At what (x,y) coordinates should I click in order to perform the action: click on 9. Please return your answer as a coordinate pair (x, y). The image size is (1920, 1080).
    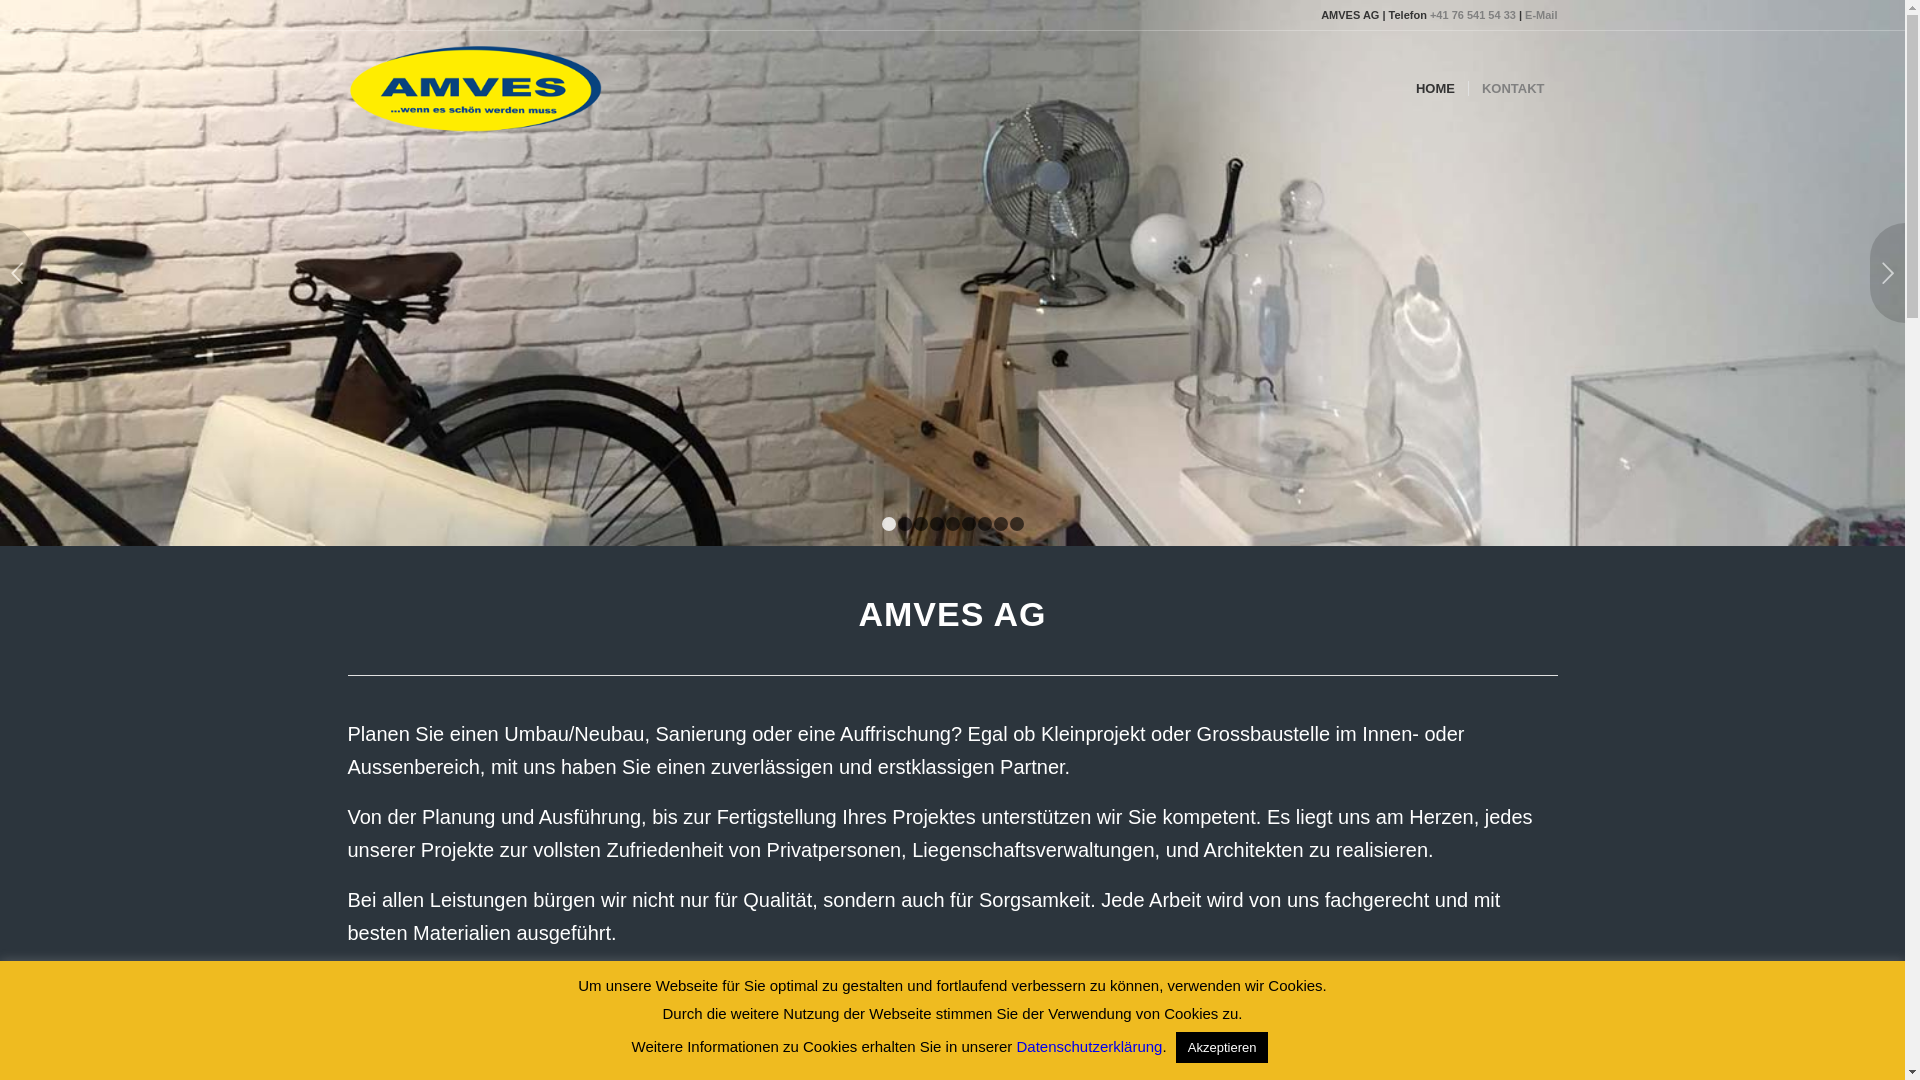
    Looking at the image, I should click on (1016, 524).